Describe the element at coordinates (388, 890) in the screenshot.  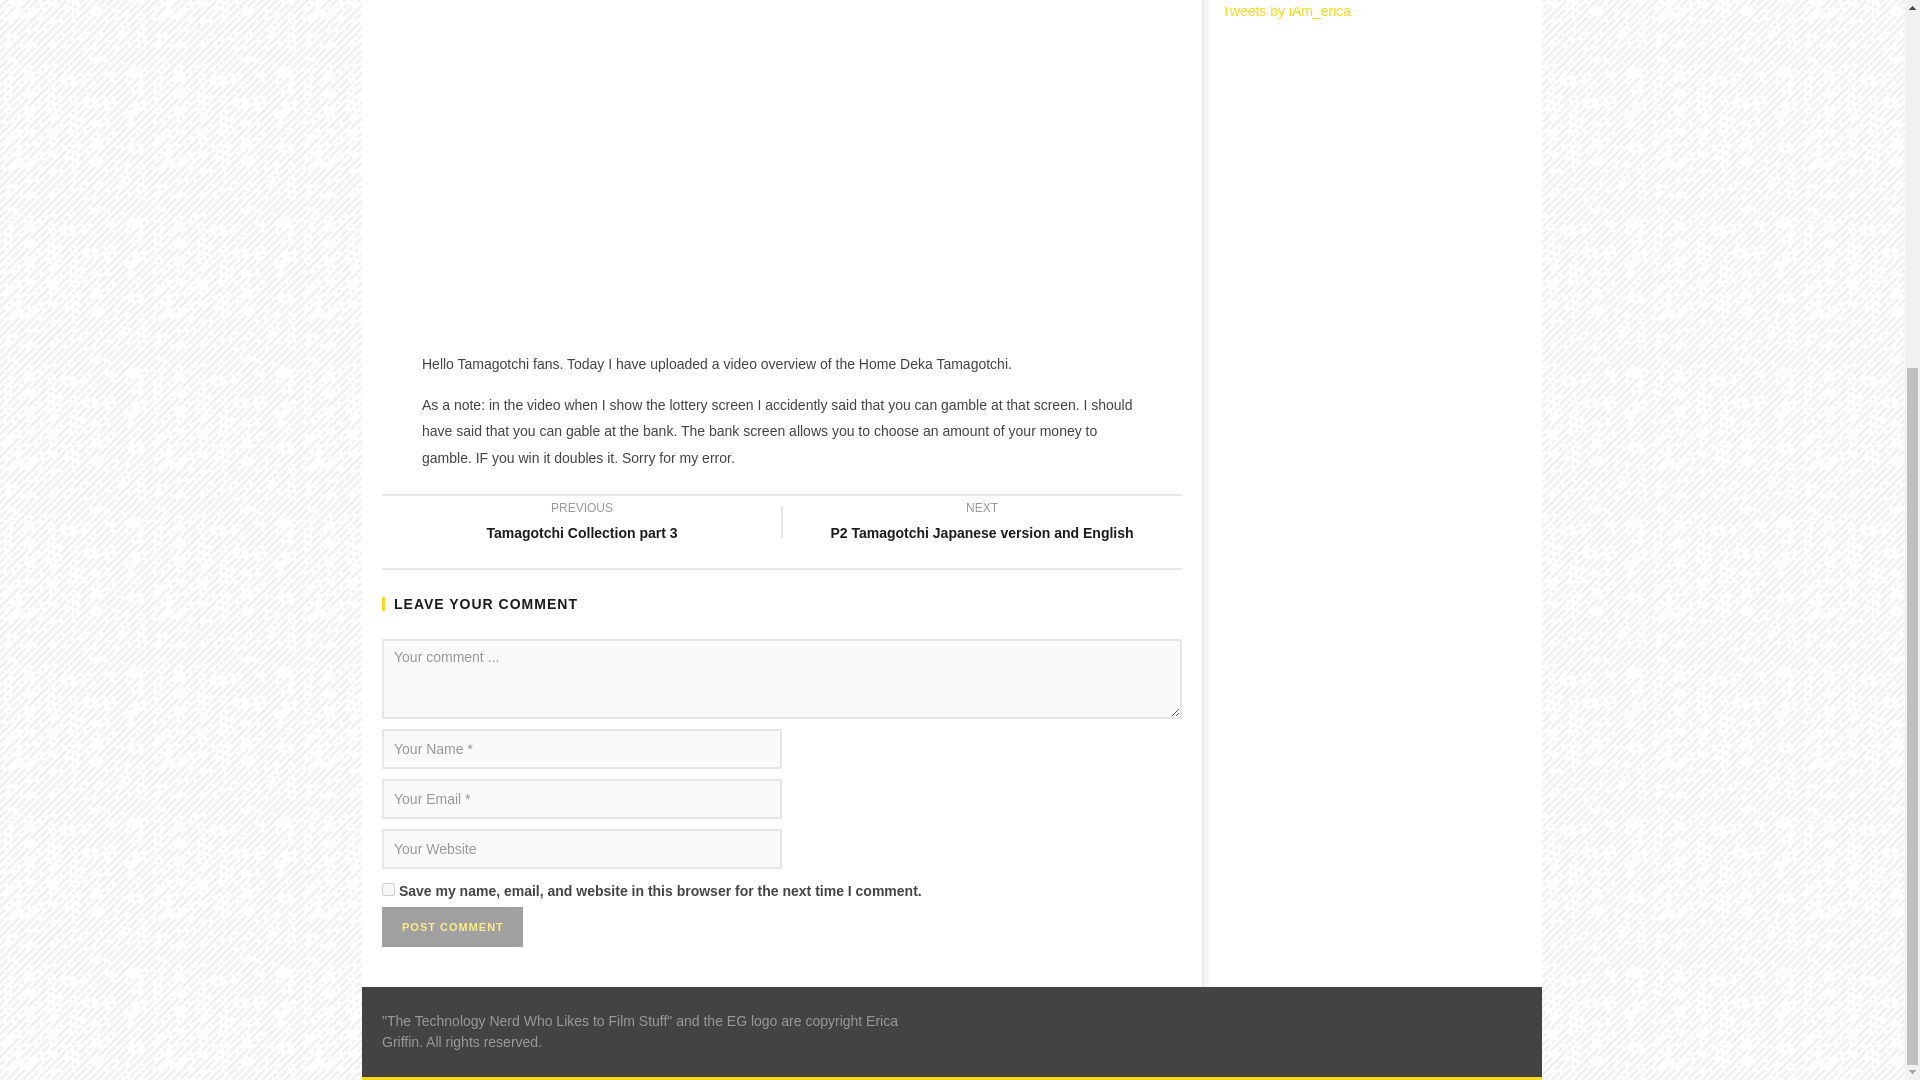
I see `yes` at that location.